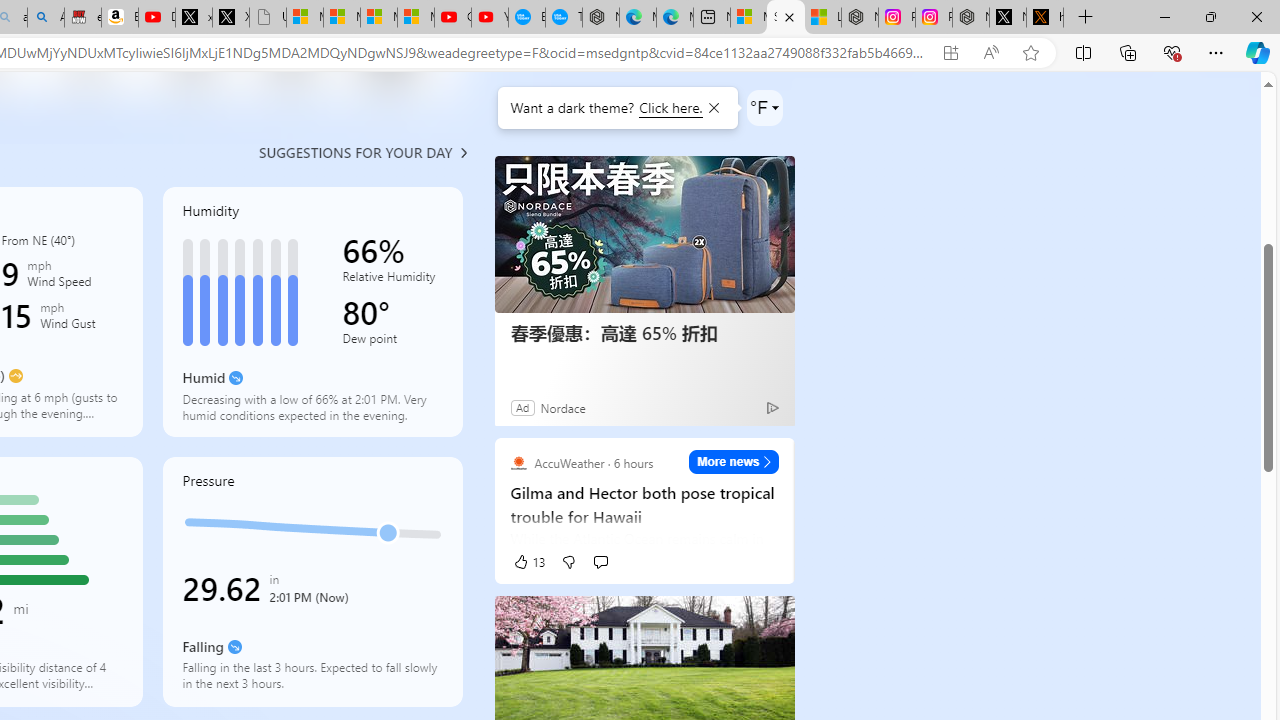  I want to click on Falling, so click(234, 646).